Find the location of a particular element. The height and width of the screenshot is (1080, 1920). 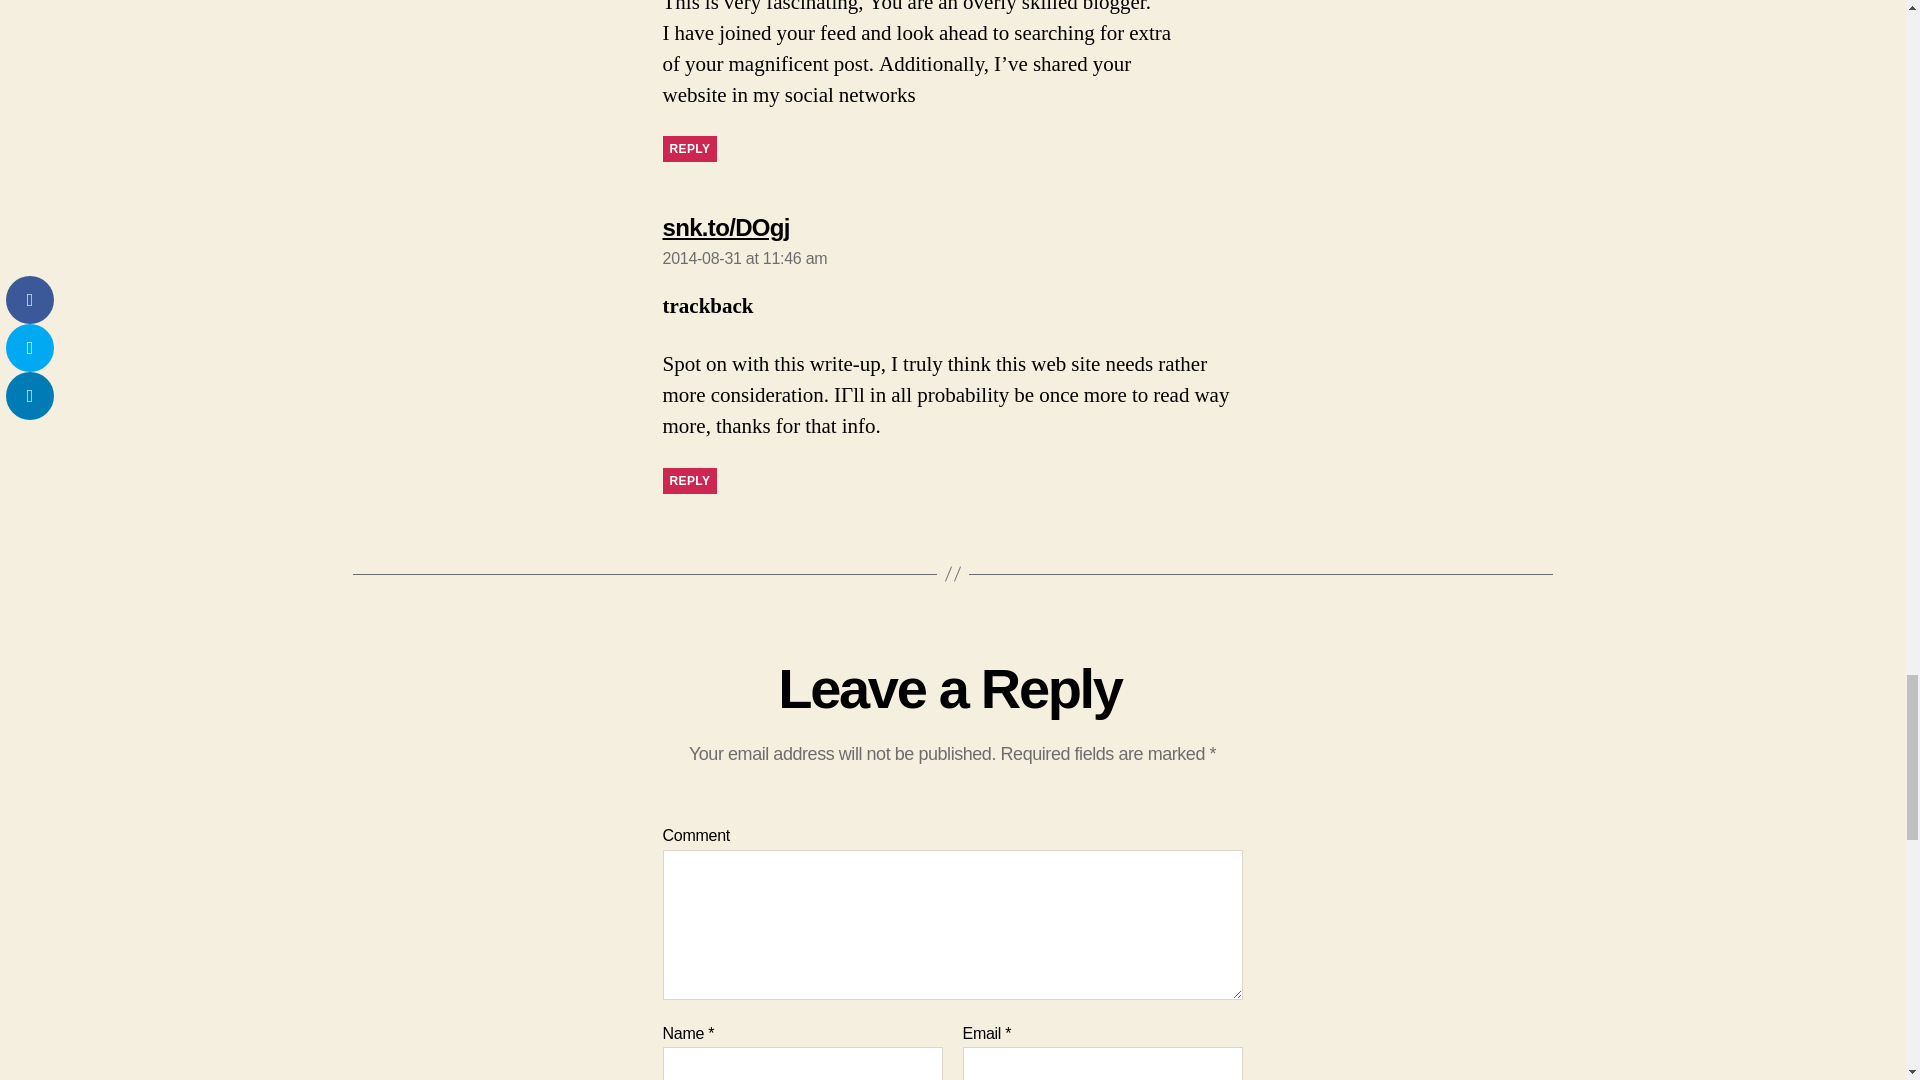

REPLY is located at coordinates (689, 149).